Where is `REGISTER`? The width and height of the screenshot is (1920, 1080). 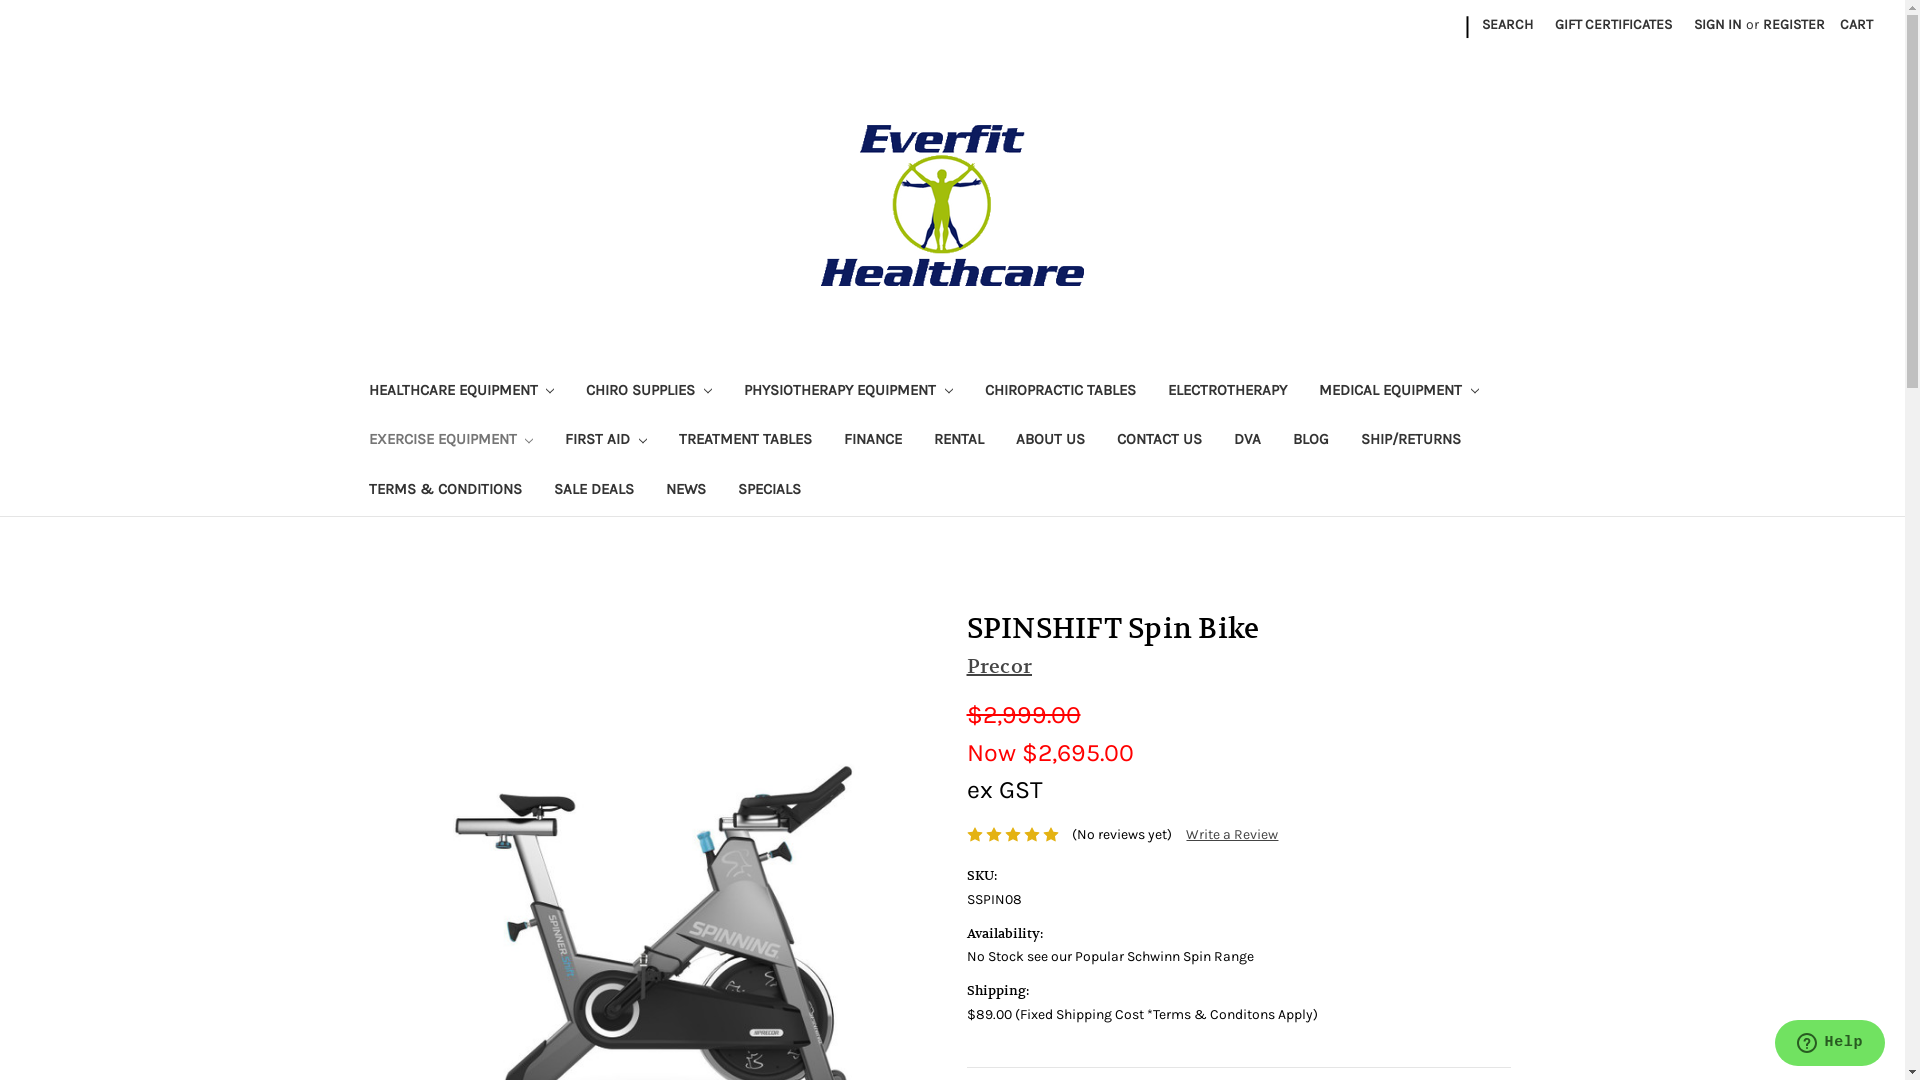
REGISTER is located at coordinates (1794, 24).